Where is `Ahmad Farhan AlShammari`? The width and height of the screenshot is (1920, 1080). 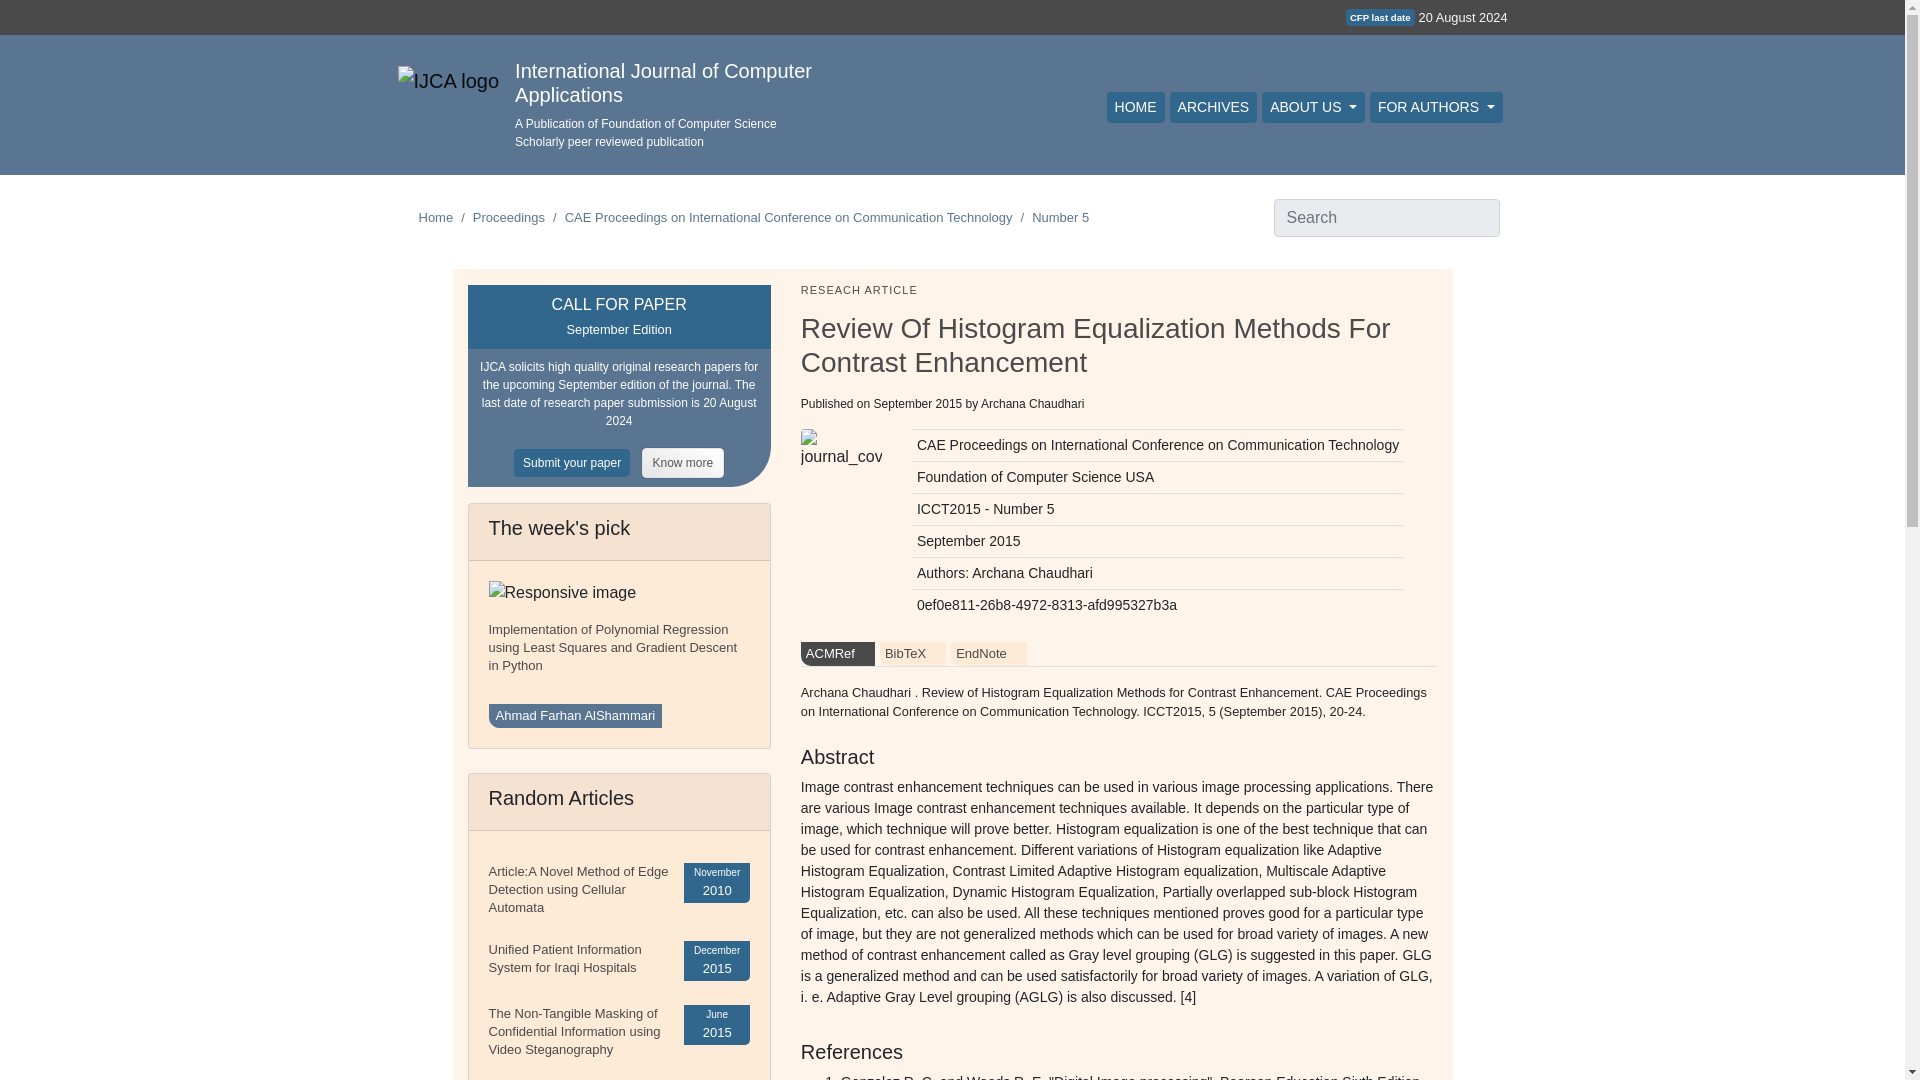 Ahmad Farhan AlShammari is located at coordinates (574, 716).